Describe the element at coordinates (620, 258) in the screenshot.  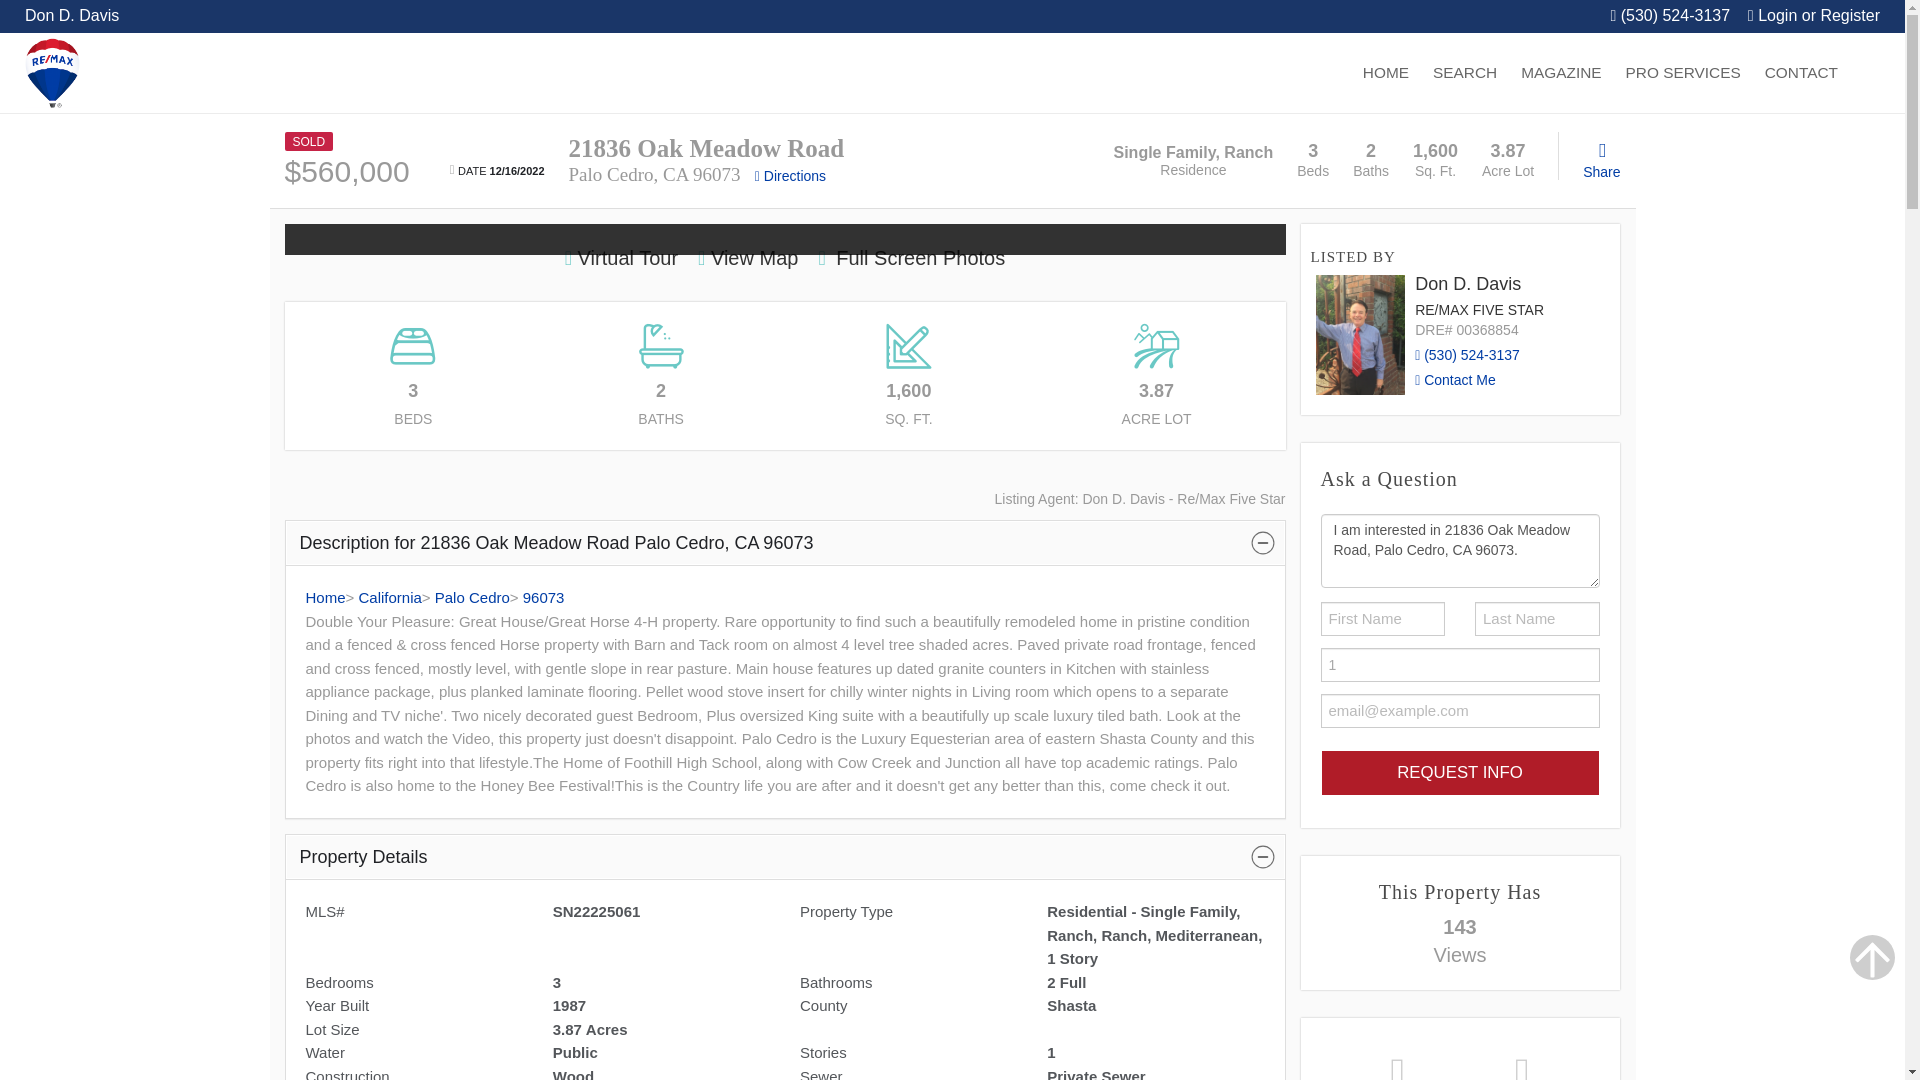
I see `Click here for Virtual Tour` at that location.